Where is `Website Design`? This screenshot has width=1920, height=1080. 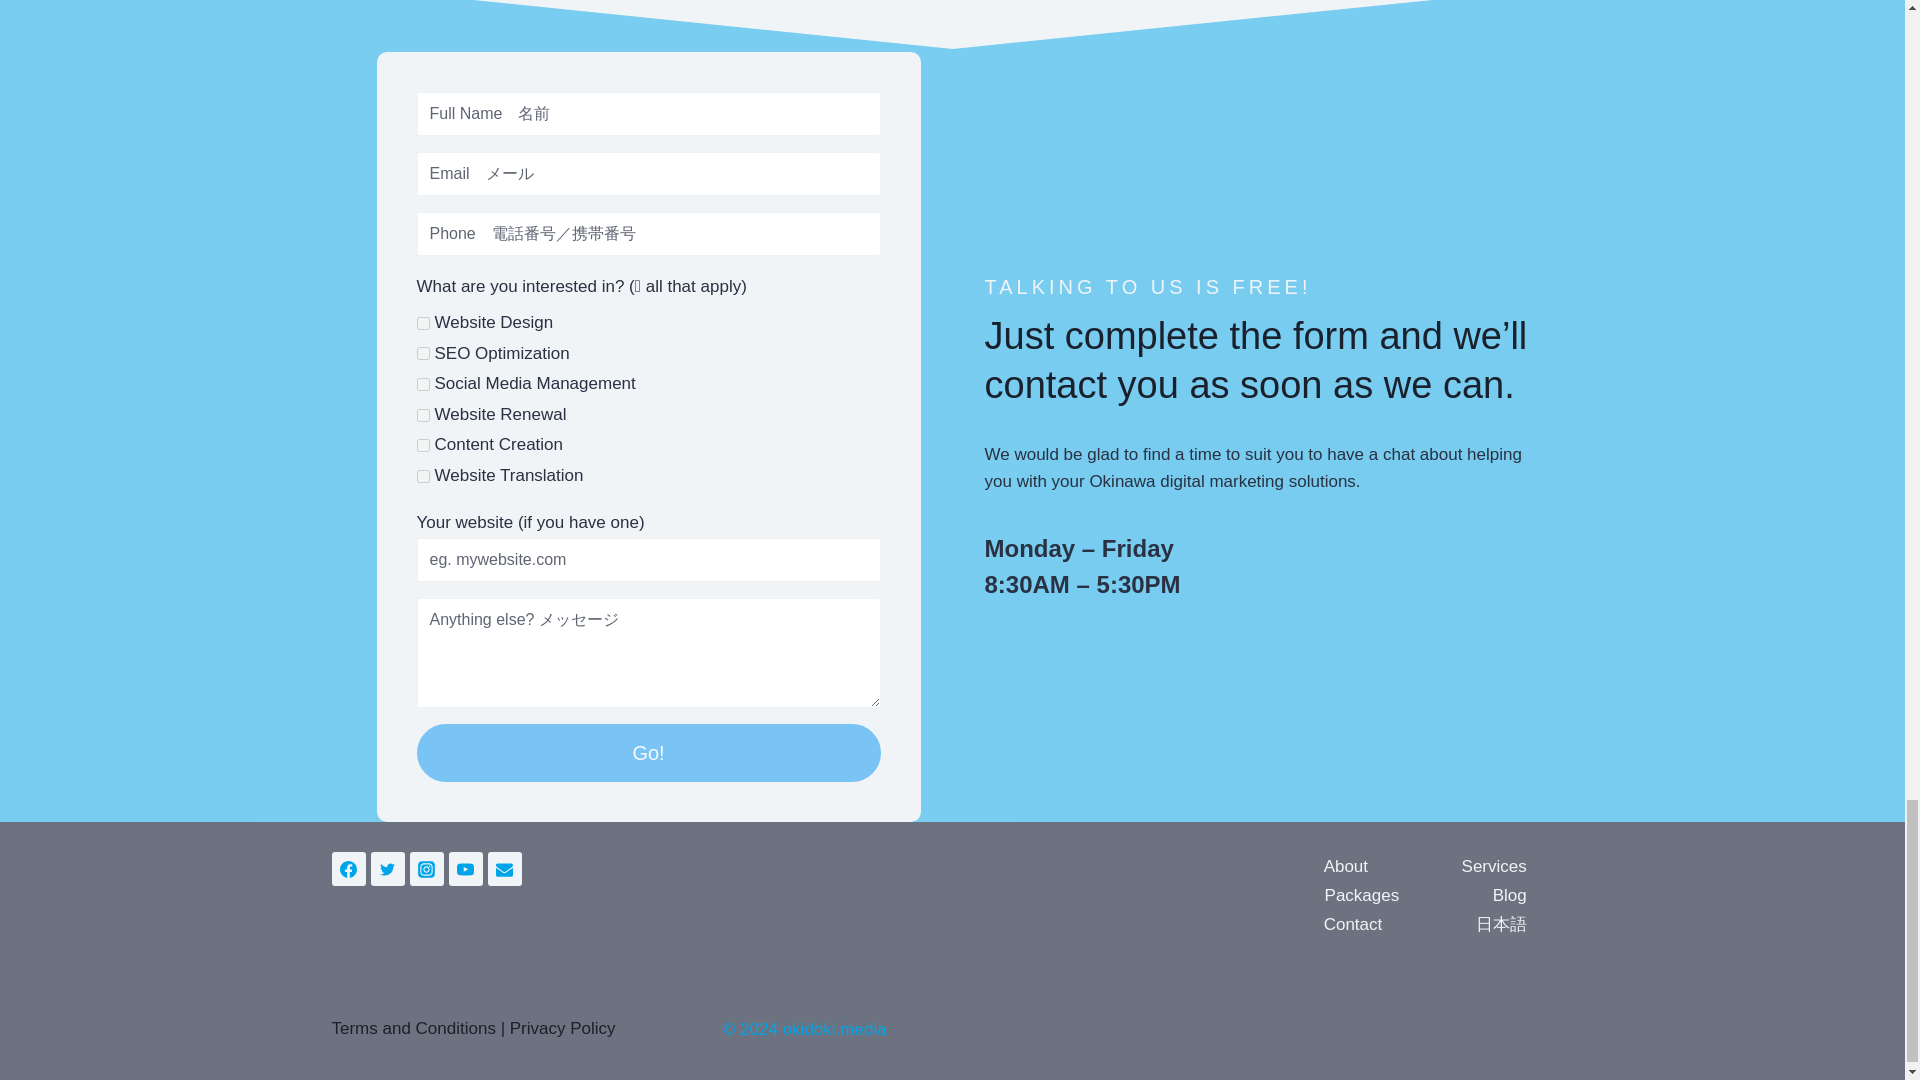 Website Design is located at coordinates (422, 324).